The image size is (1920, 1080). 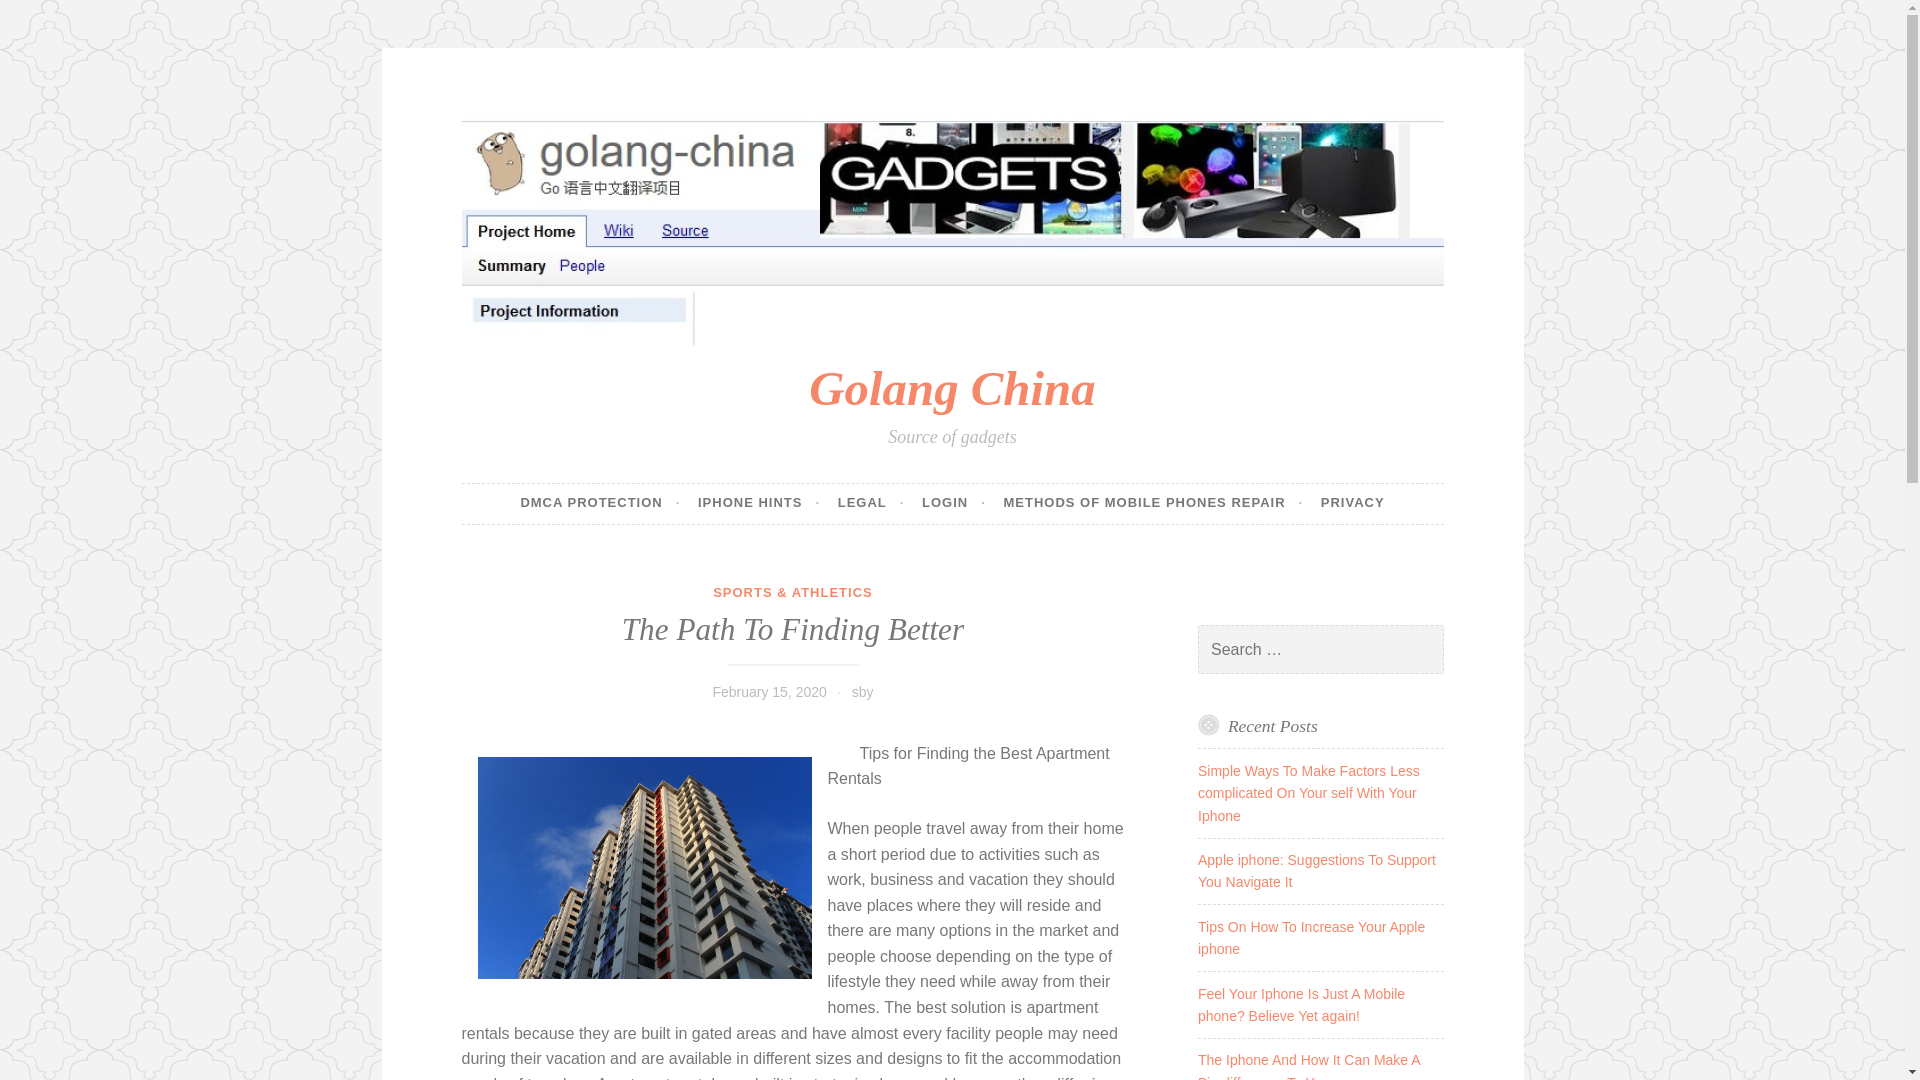 What do you see at coordinates (1317, 870) in the screenshot?
I see `Apple iphone: Suggestions To Support You Navigate It` at bounding box center [1317, 870].